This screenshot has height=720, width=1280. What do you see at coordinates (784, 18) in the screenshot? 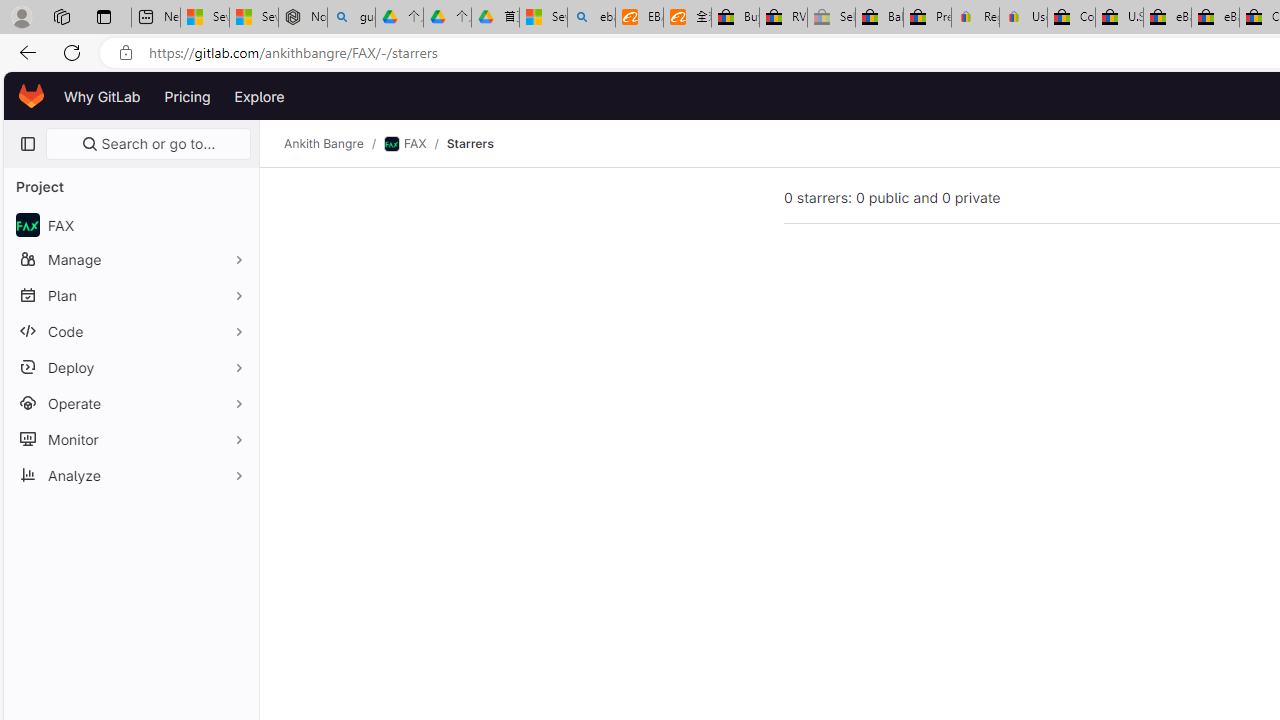
I see `RV, Trailer & Camper Steps & Ladders for sale | eBay` at bounding box center [784, 18].